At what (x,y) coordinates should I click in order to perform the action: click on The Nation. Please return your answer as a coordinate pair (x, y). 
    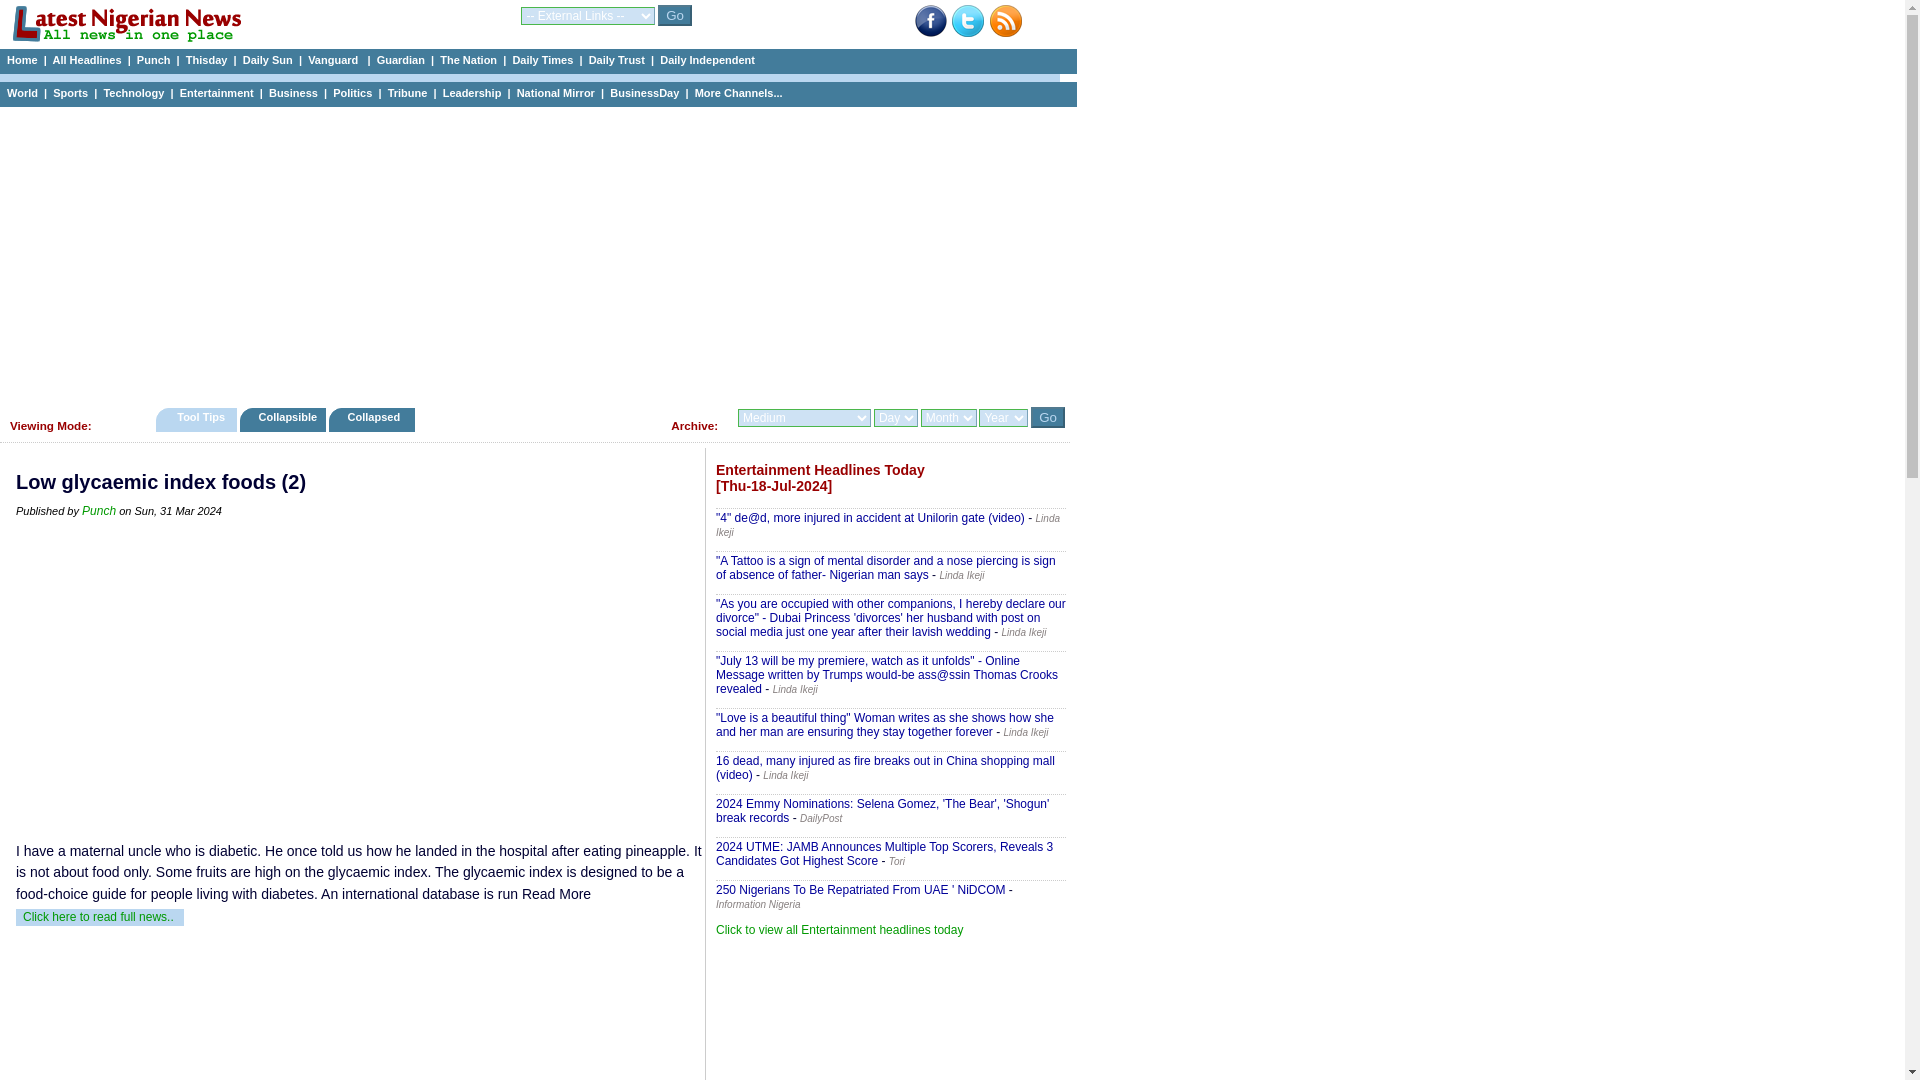
    Looking at the image, I should click on (468, 60).